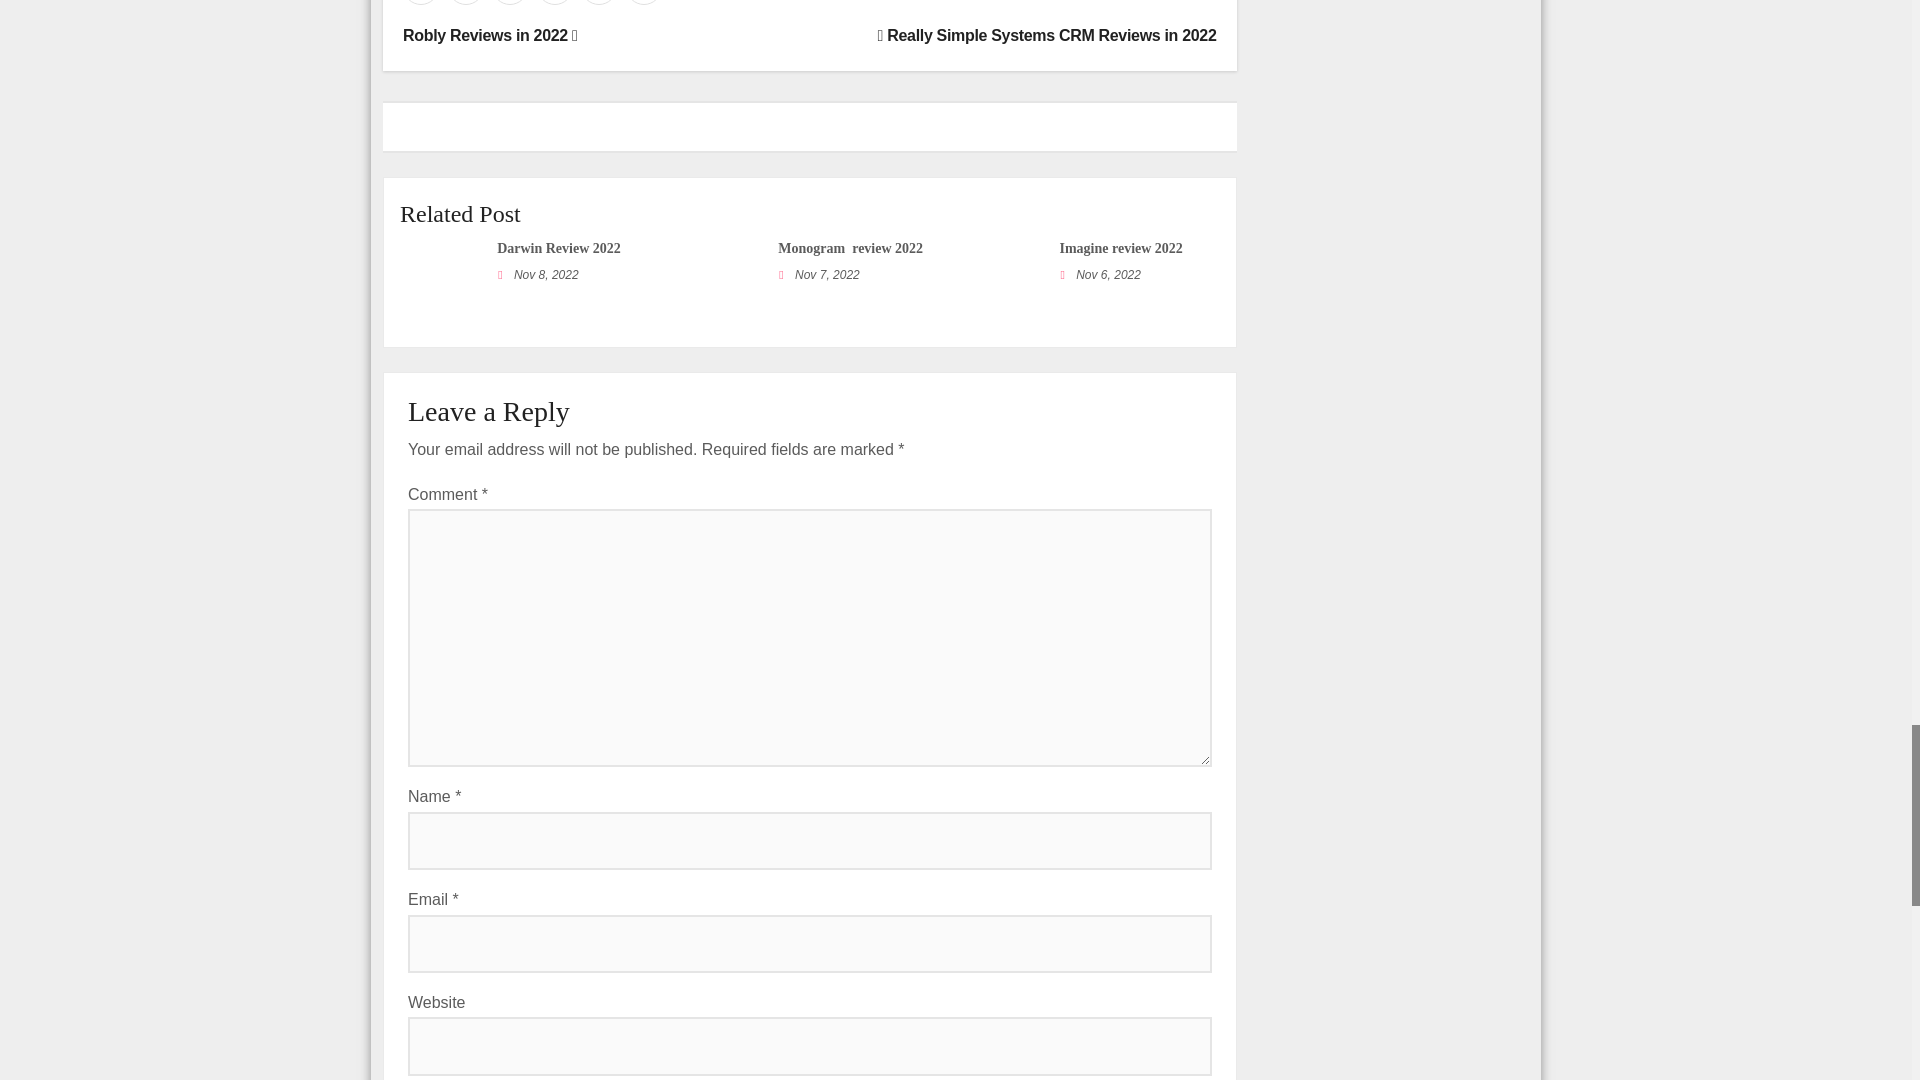 This screenshot has height=1080, width=1920. What do you see at coordinates (490, 36) in the screenshot?
I see `Robly Reviews in 2022` at bounding box center [490, 36].